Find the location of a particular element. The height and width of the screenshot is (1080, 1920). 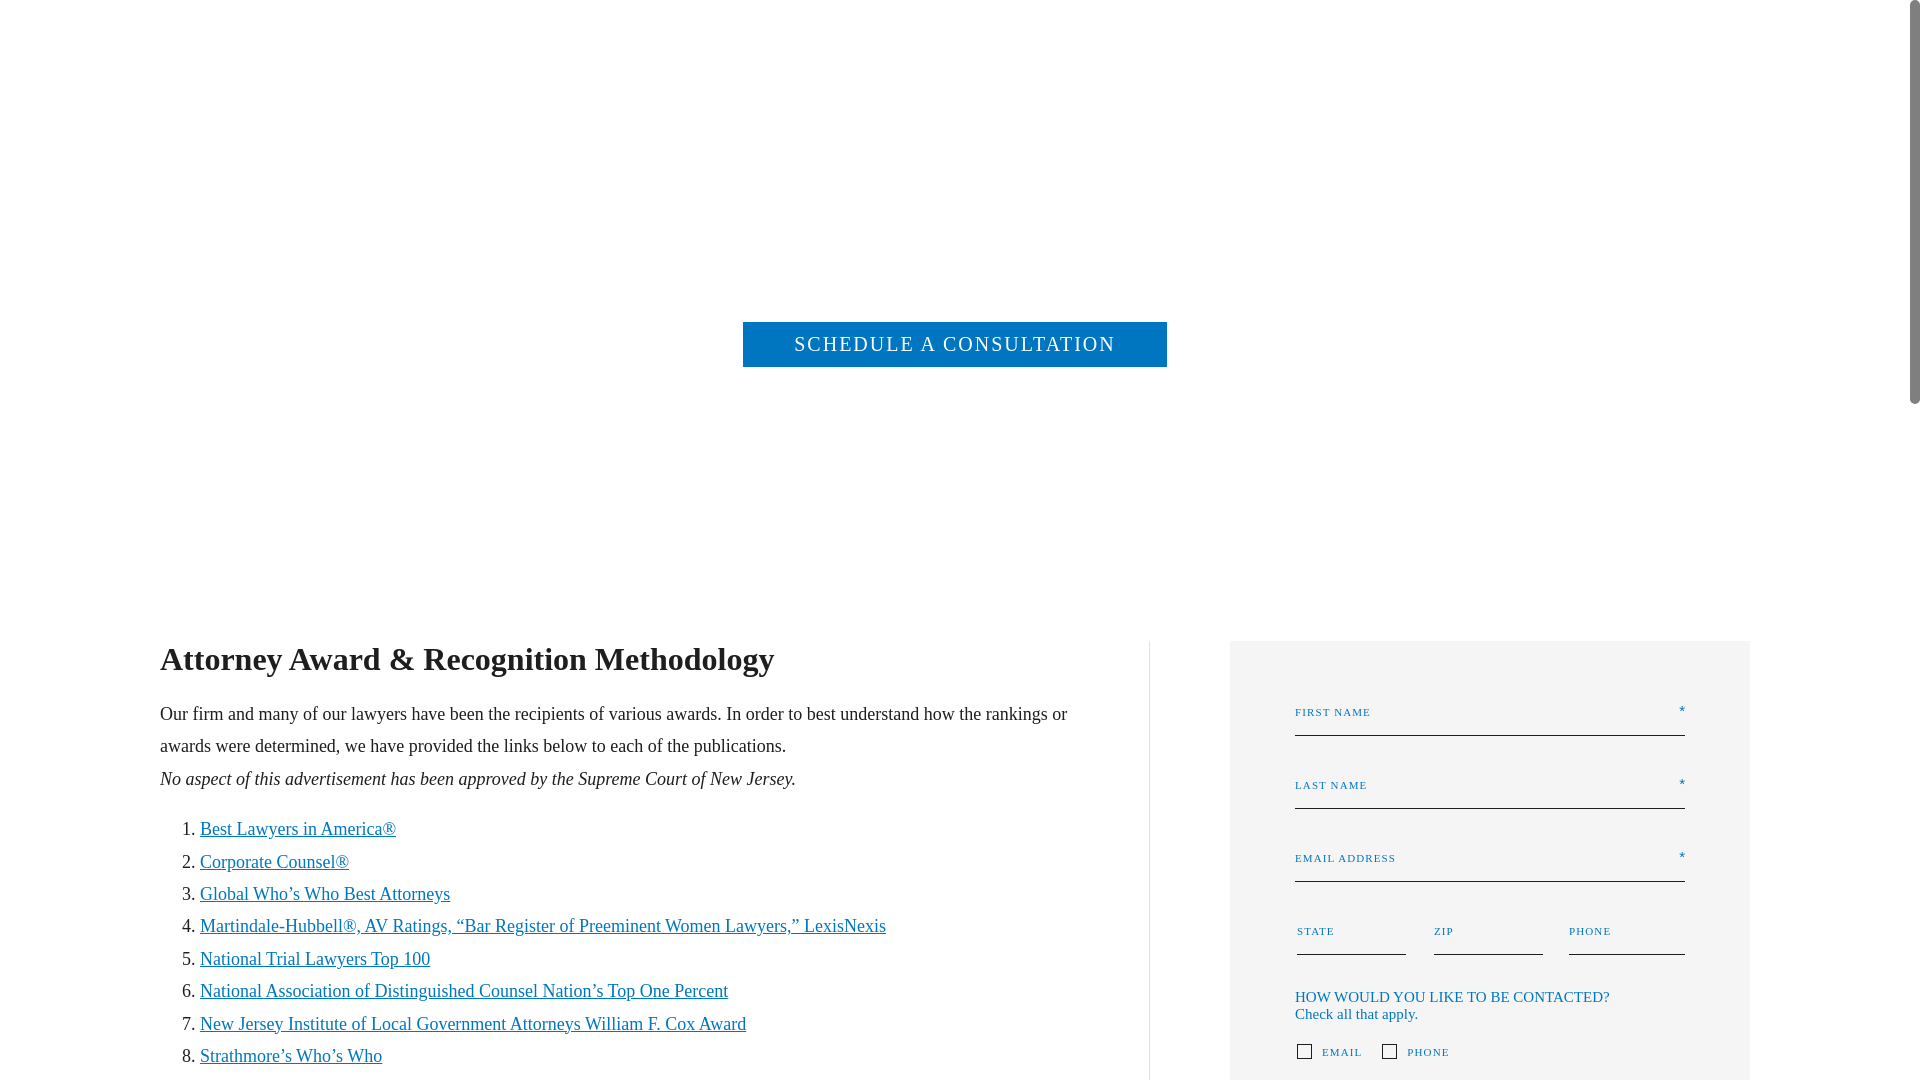

ATTORNEYS is located at coordinates (1091, 78).